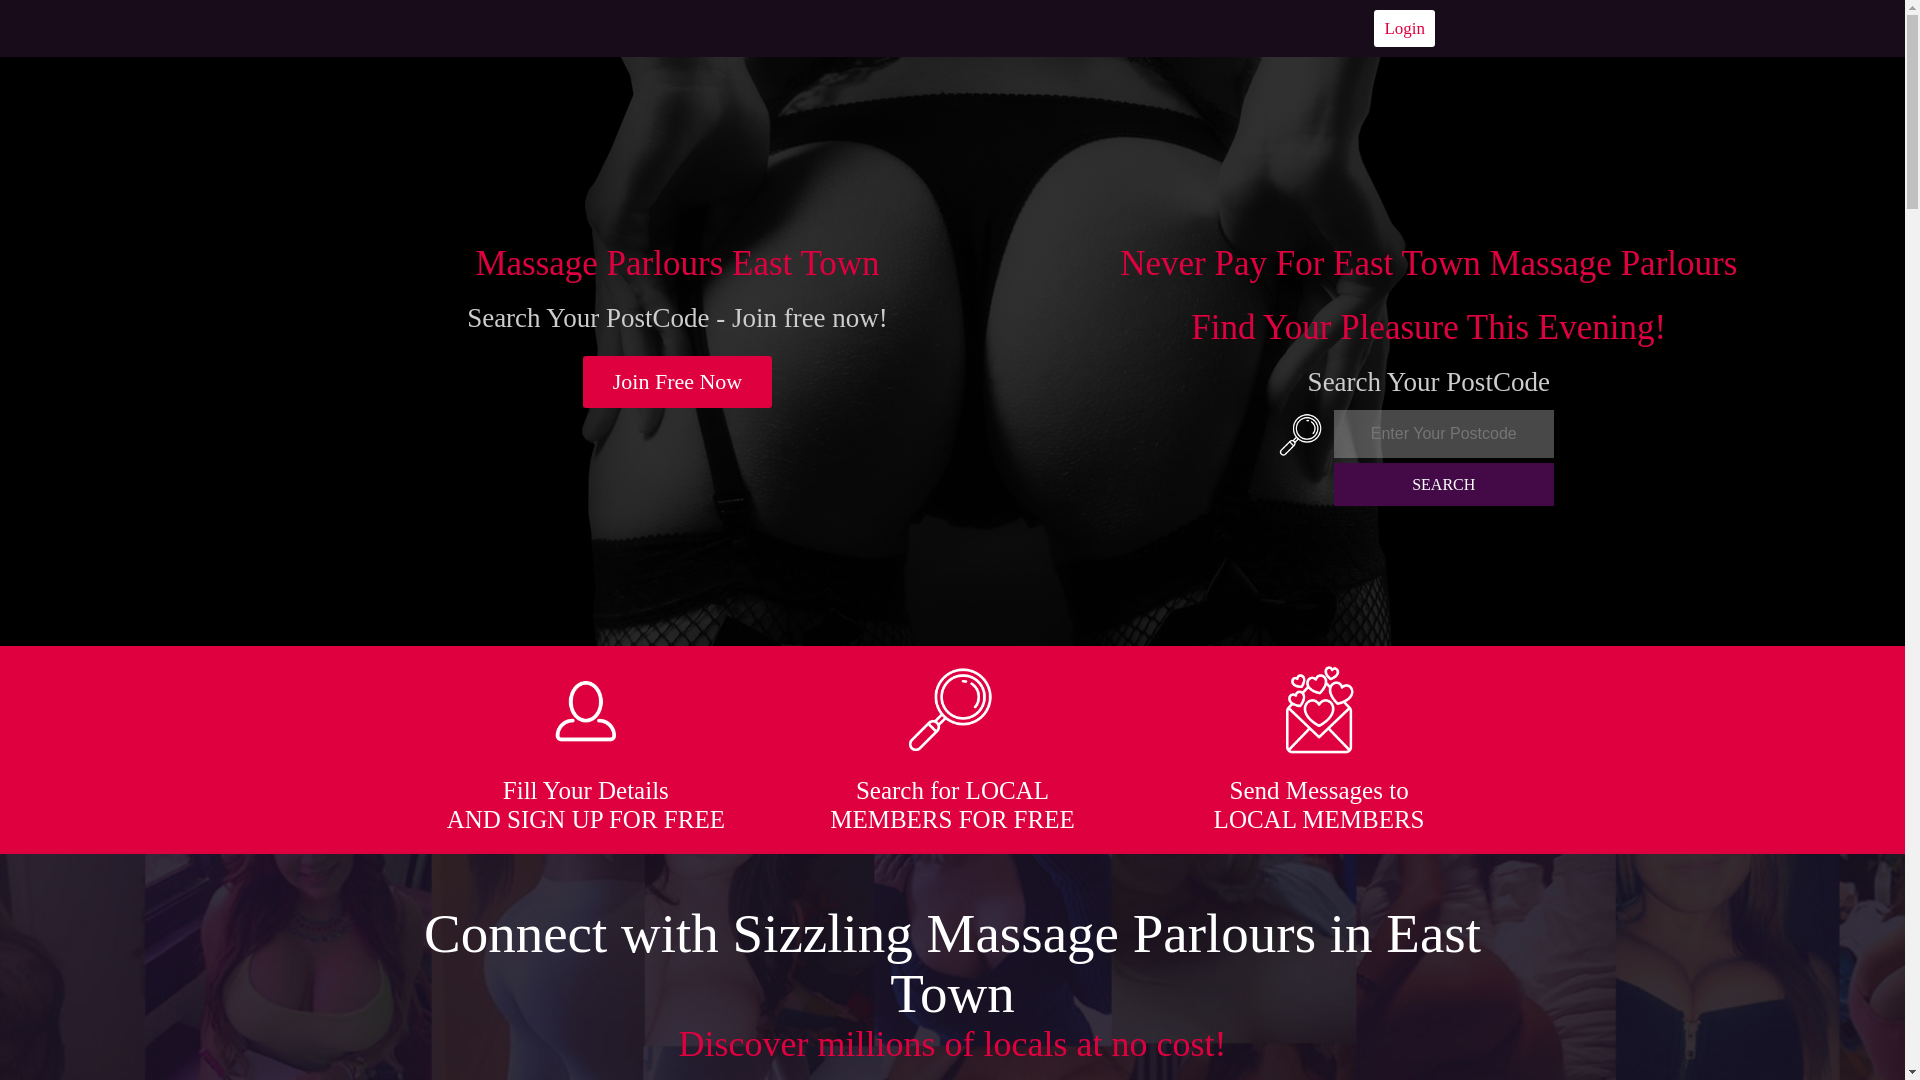  Describe the element at coordinates (1444, 484) in the screenshot. I see `SEARCH` at that location.